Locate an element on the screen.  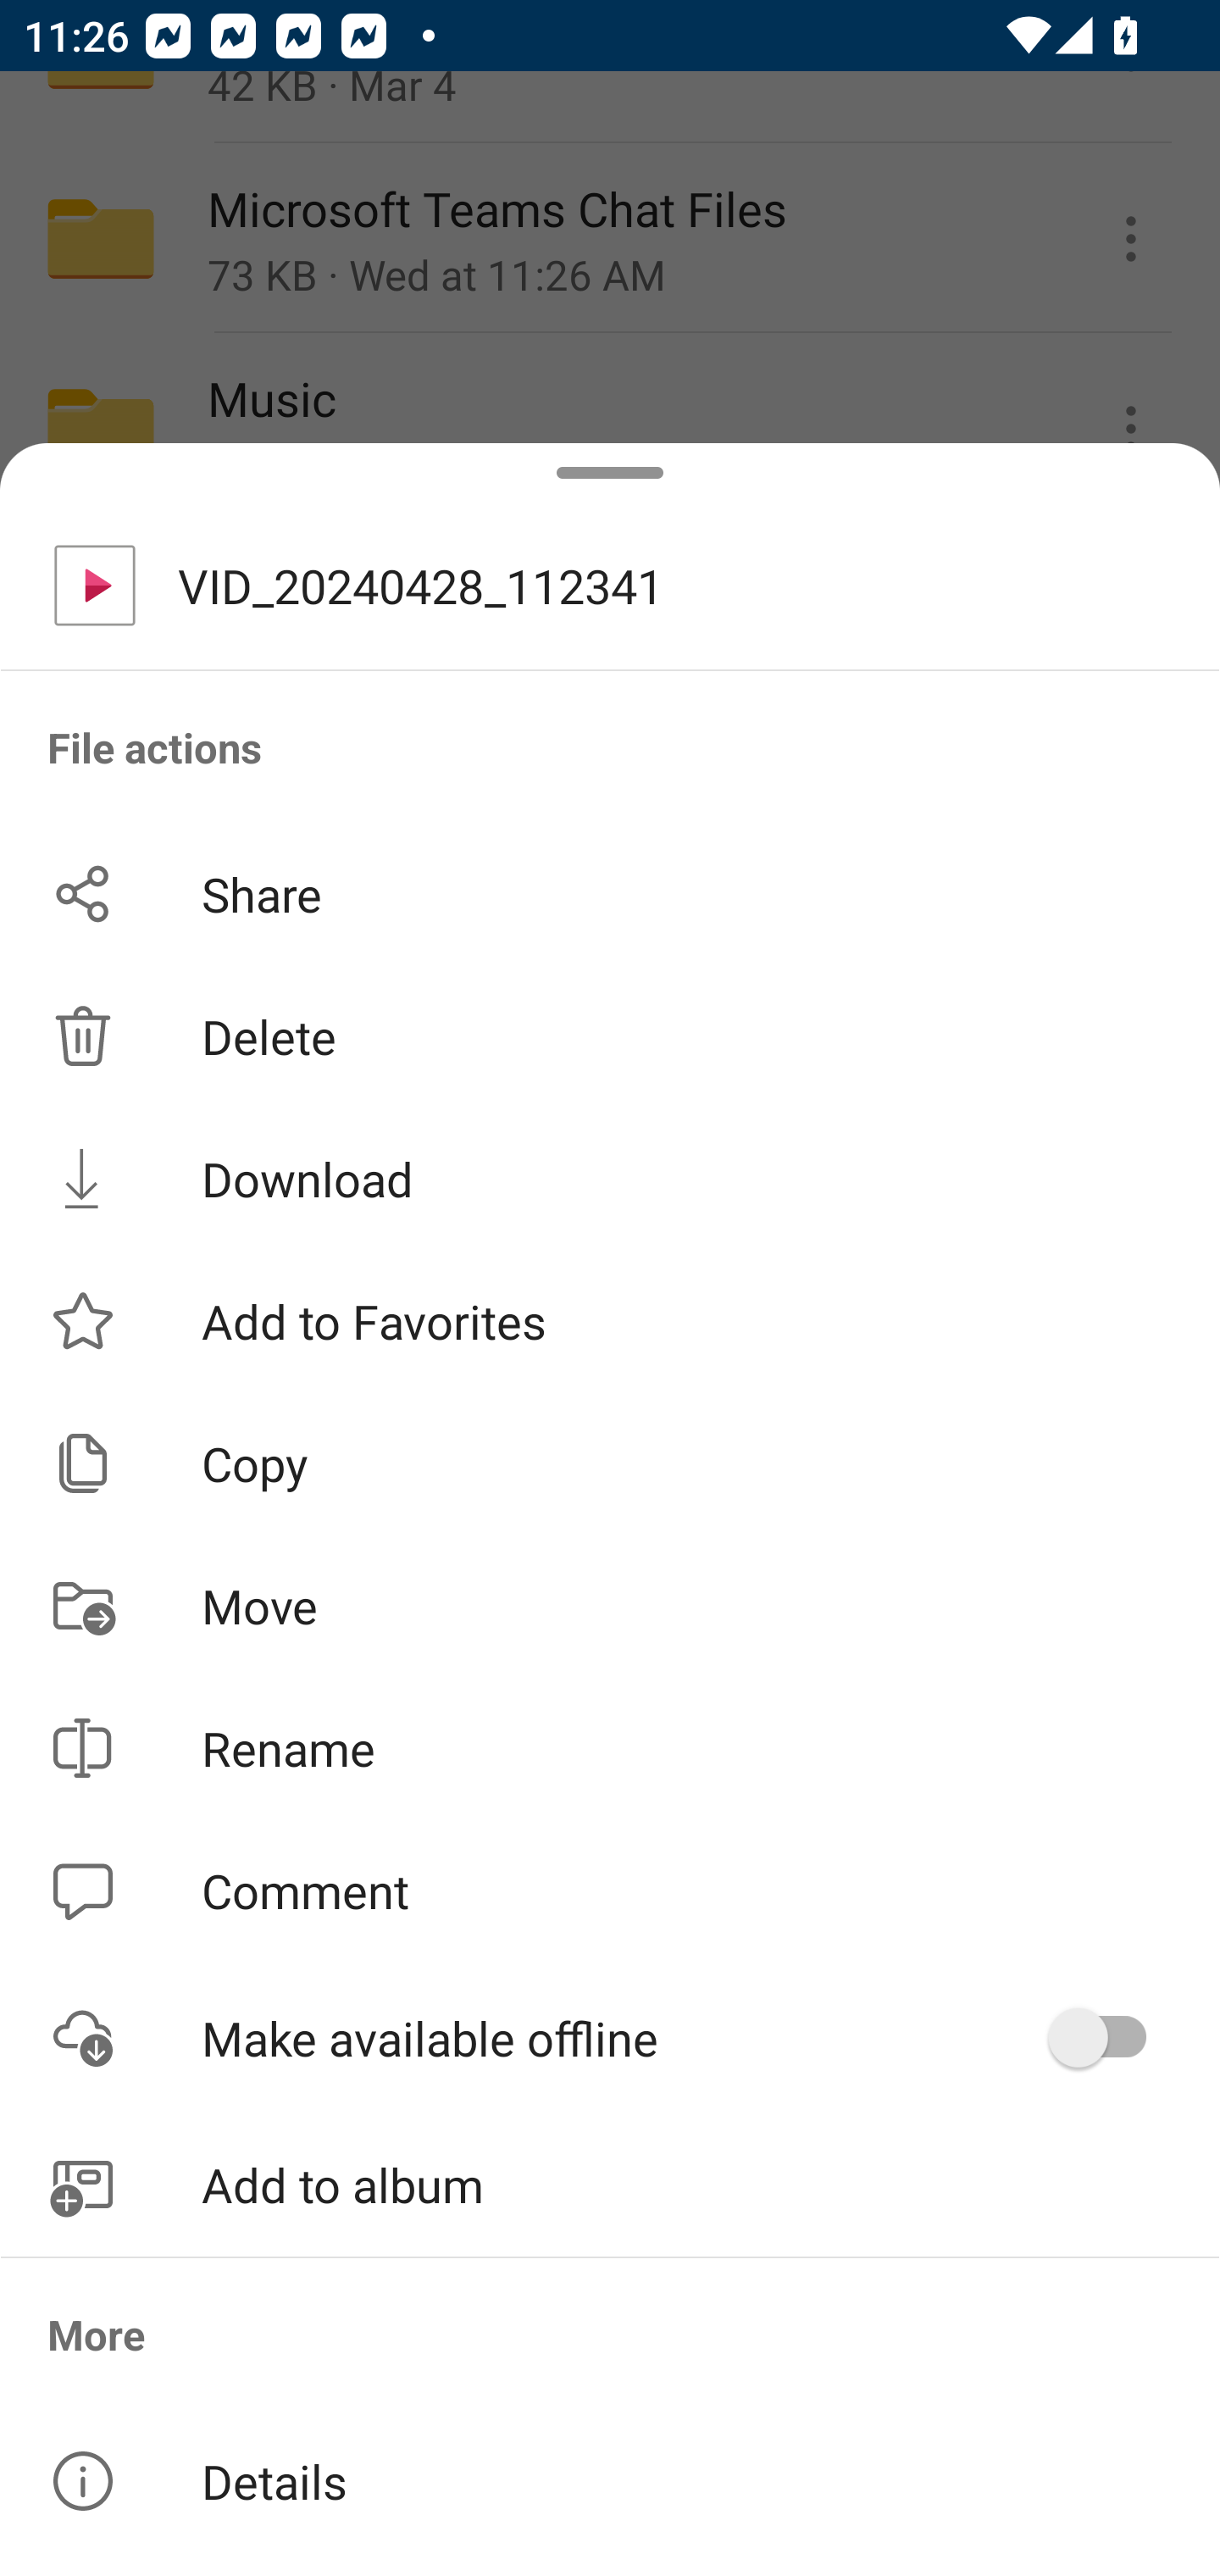
Copy button Copy is located at coordinates (610, 1463).